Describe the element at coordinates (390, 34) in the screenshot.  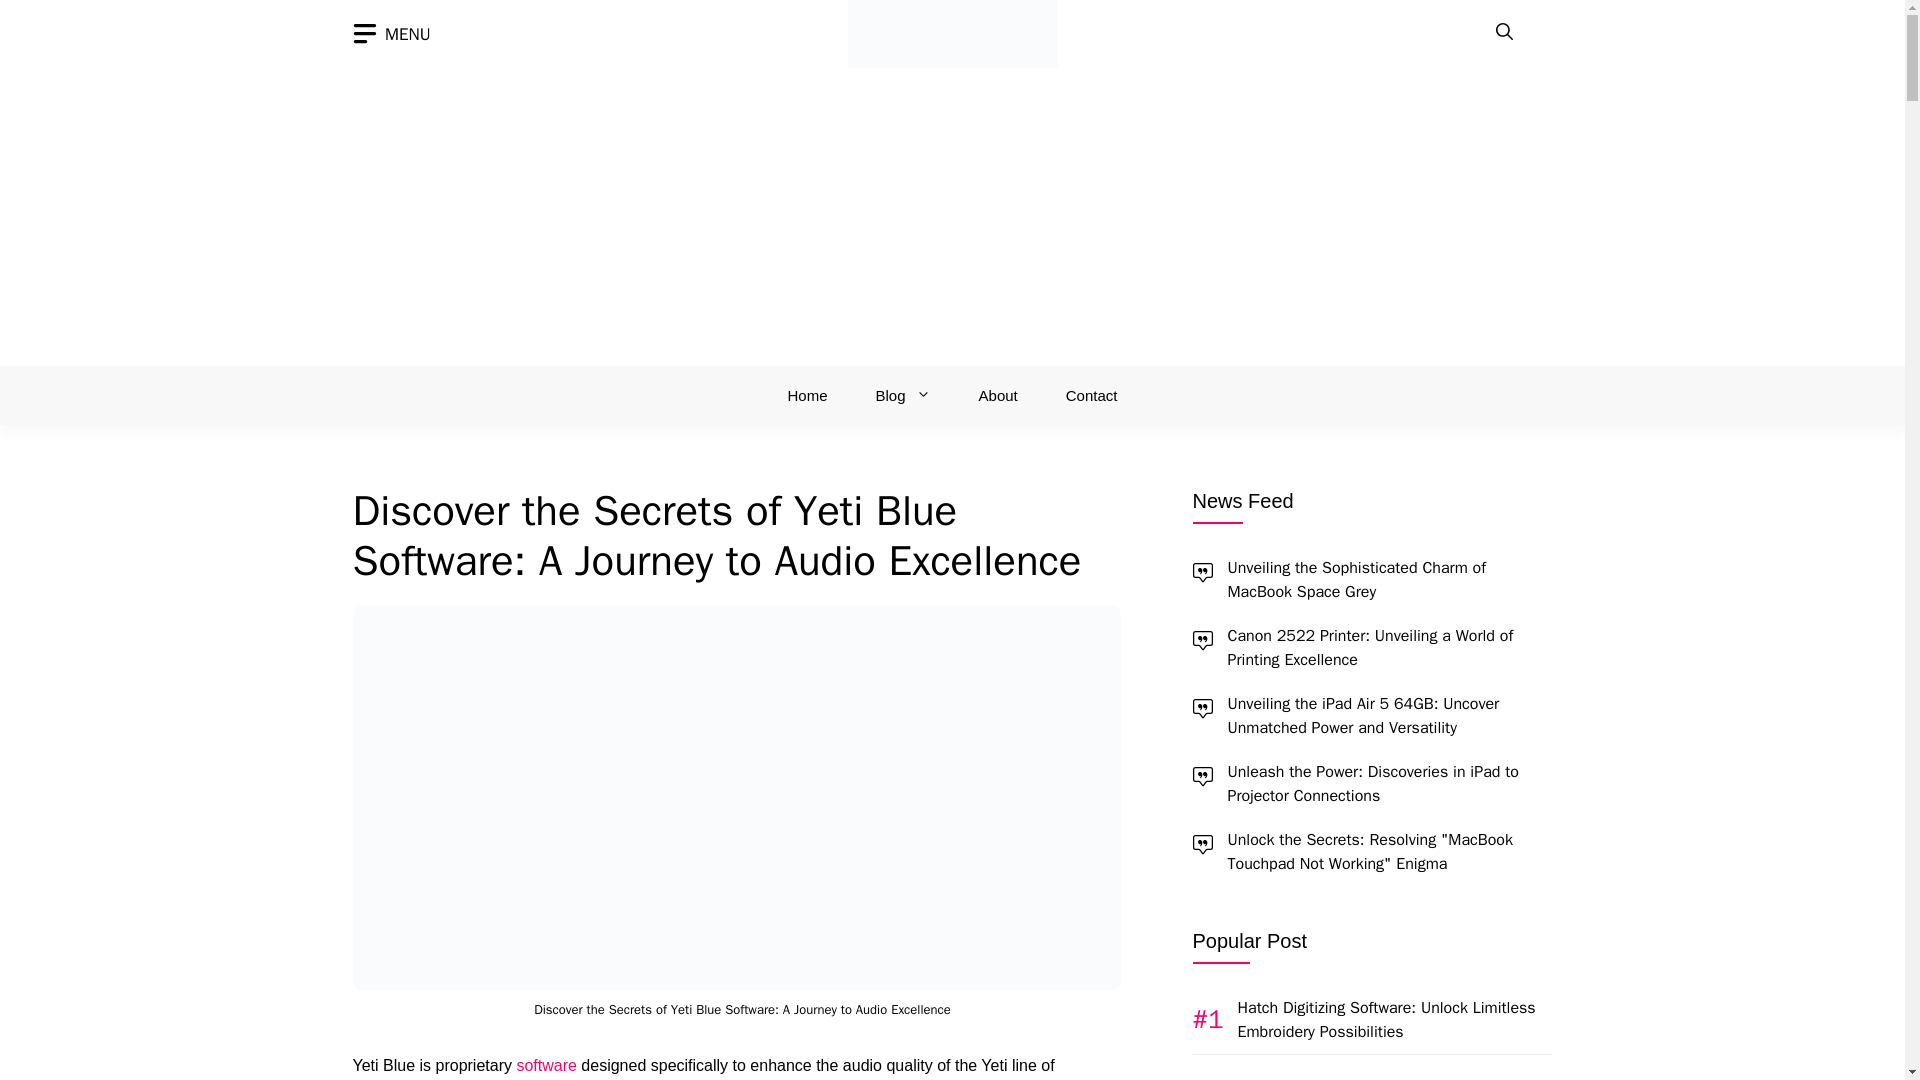
I see `MENU` at that location.